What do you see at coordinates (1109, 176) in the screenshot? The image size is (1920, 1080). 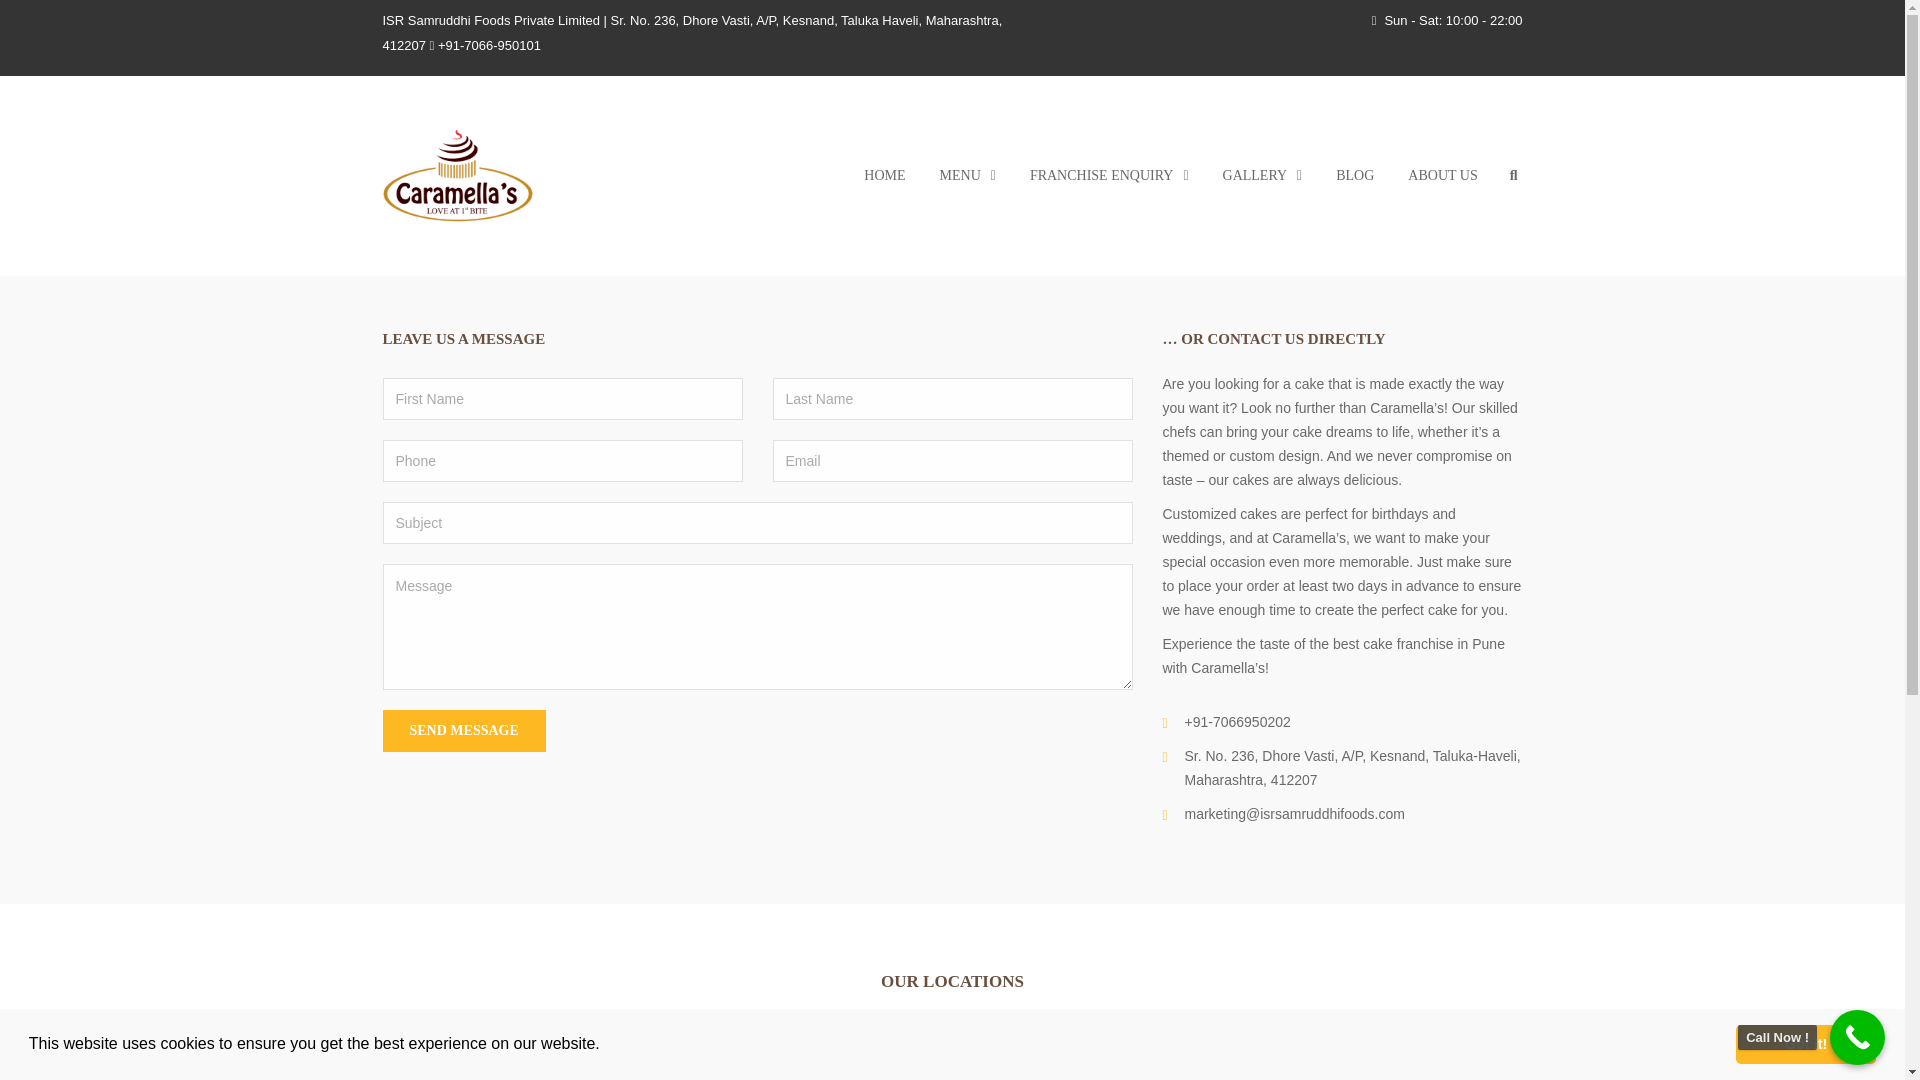 I see `FRANCHISE ENQUIRY` at bounding box center [1109, 176].